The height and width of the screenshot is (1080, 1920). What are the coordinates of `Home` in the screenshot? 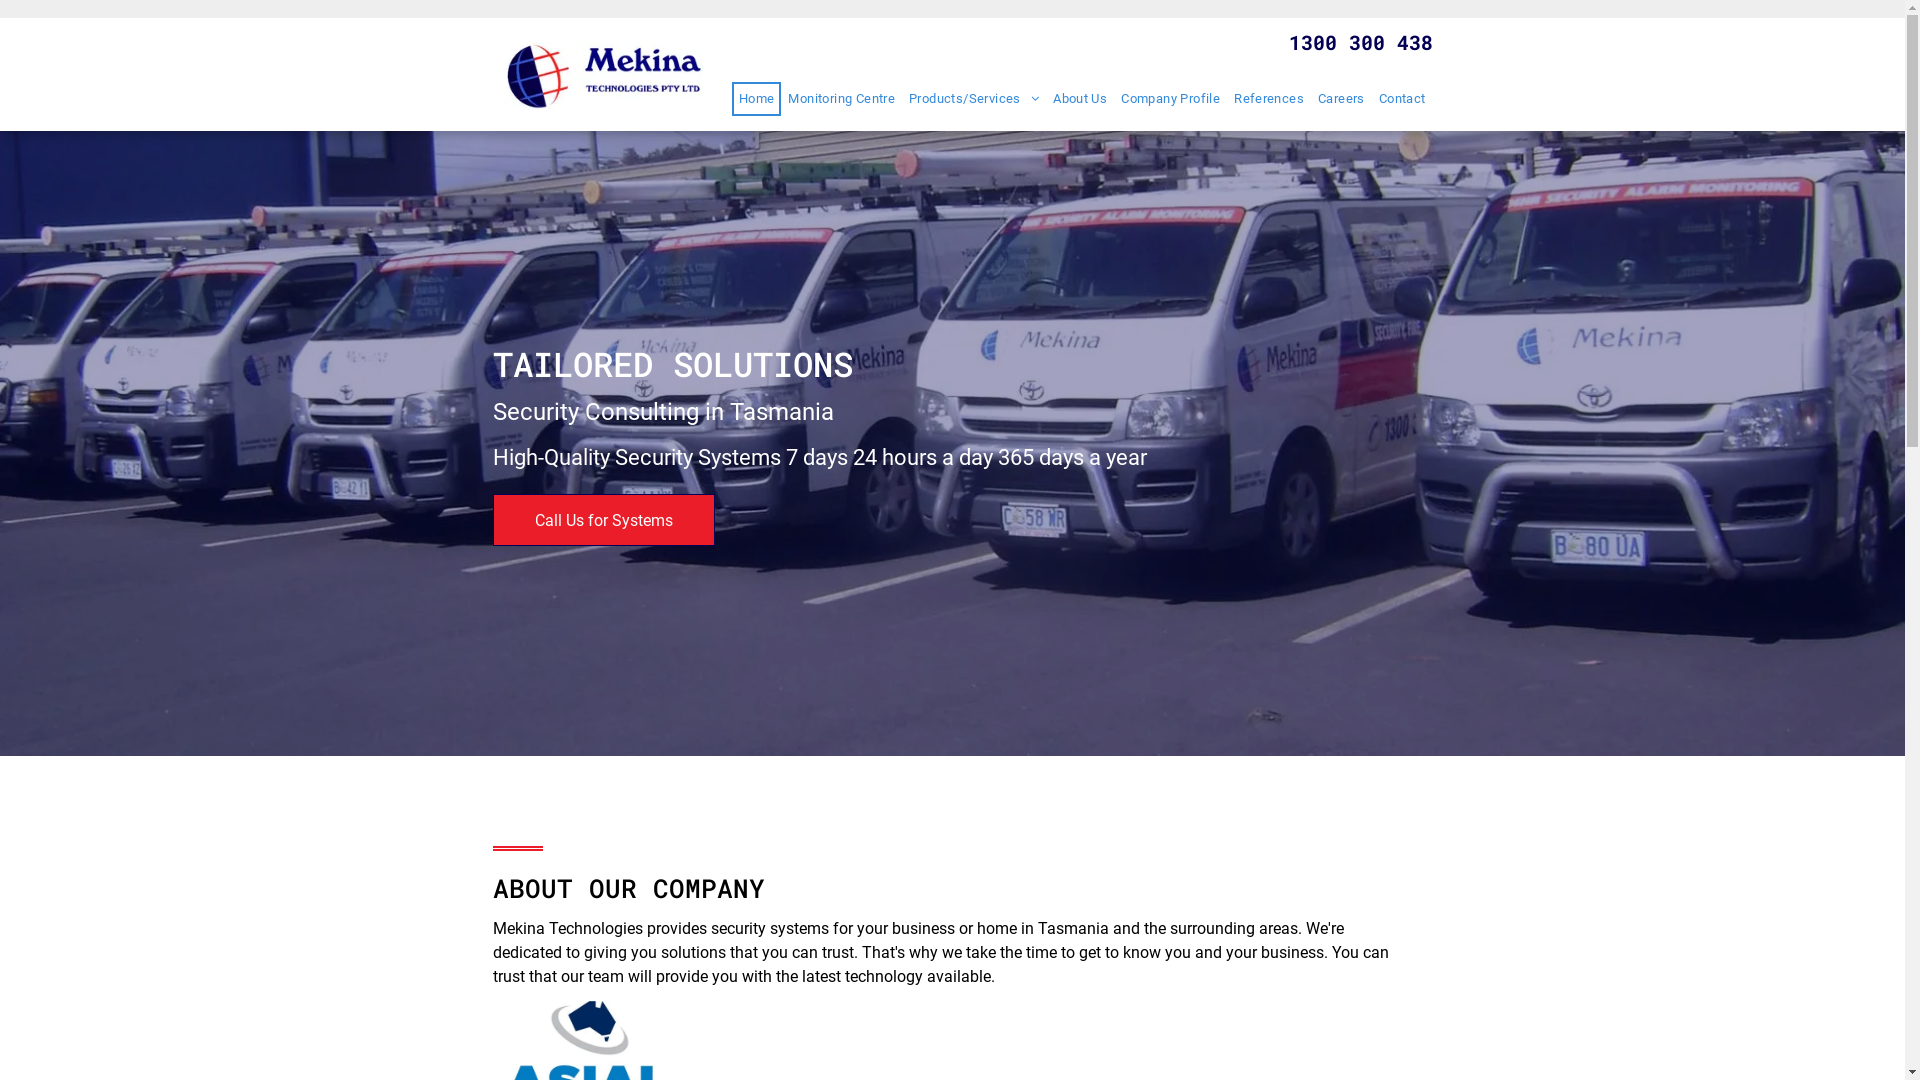 It's located at (757, 99).